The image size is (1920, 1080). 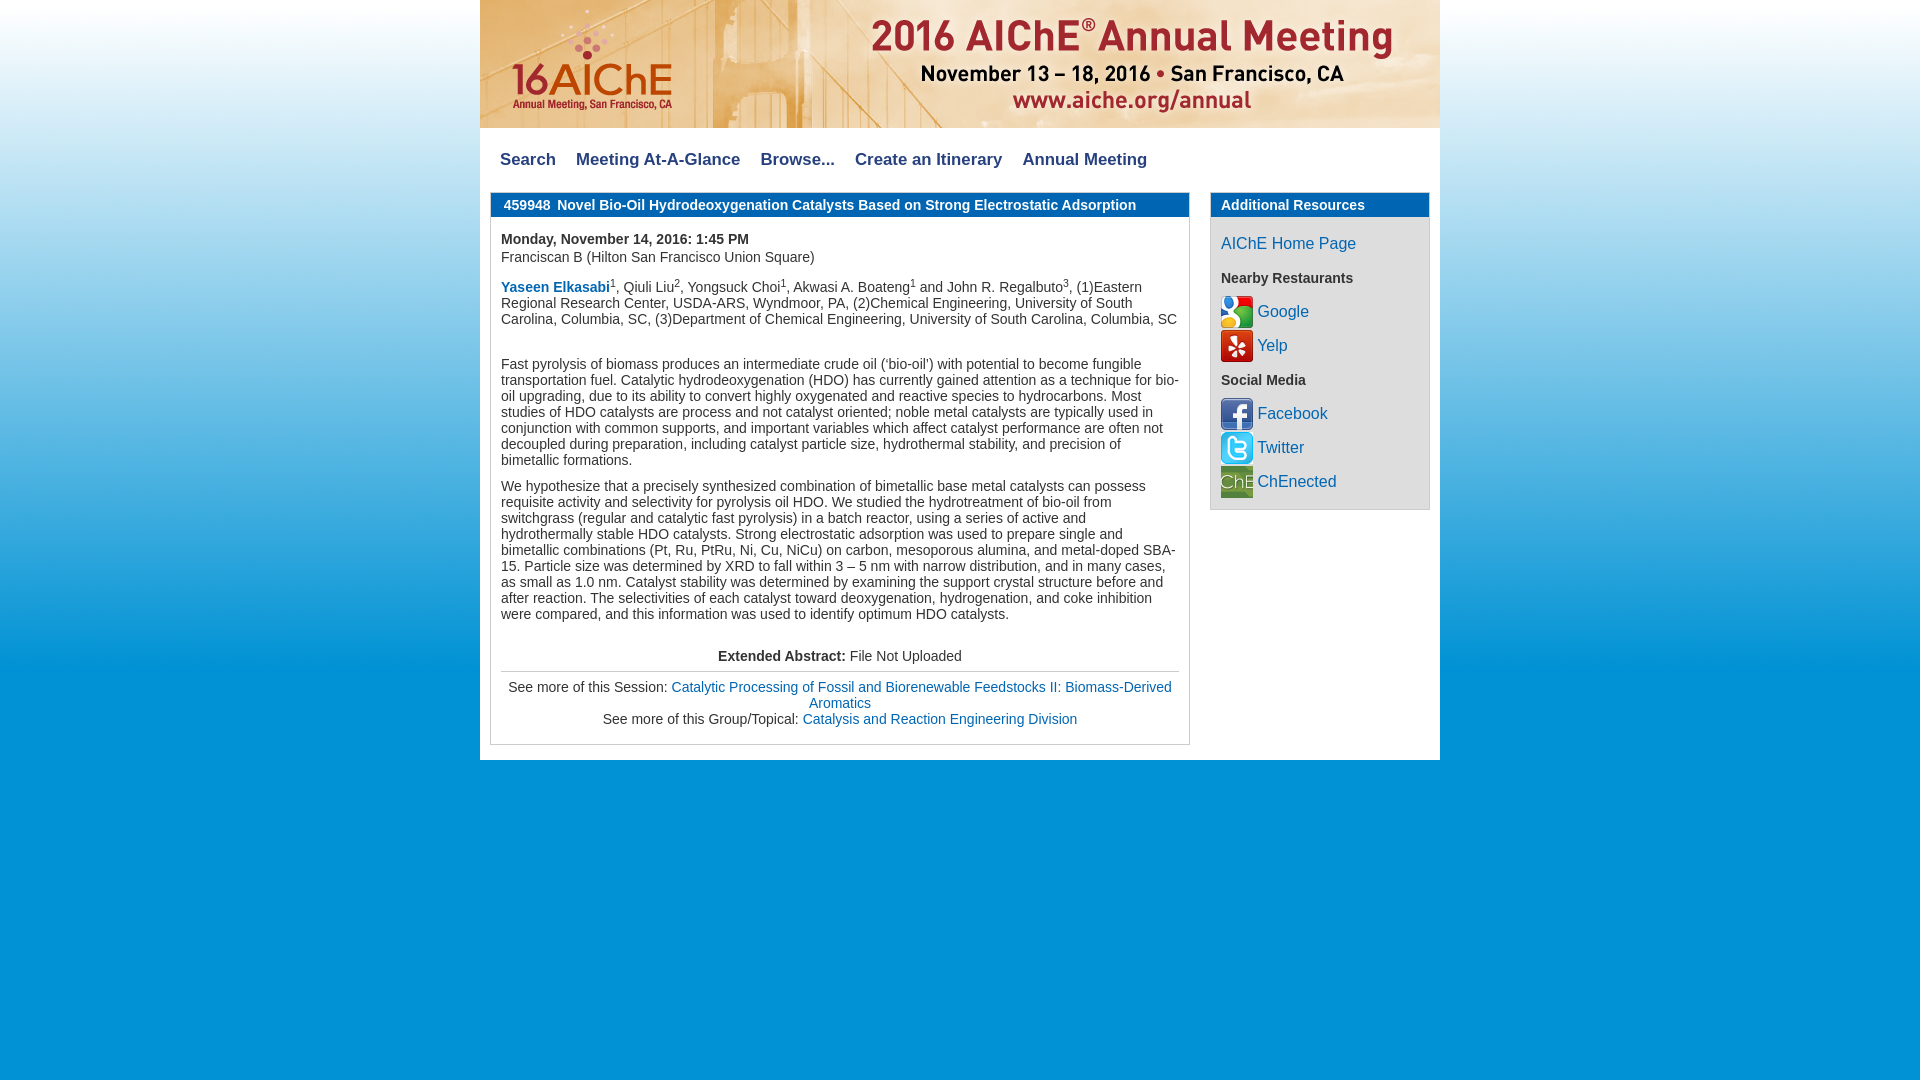 I want to click on Meeting At-A-Glance, so click(x=658, y=160).